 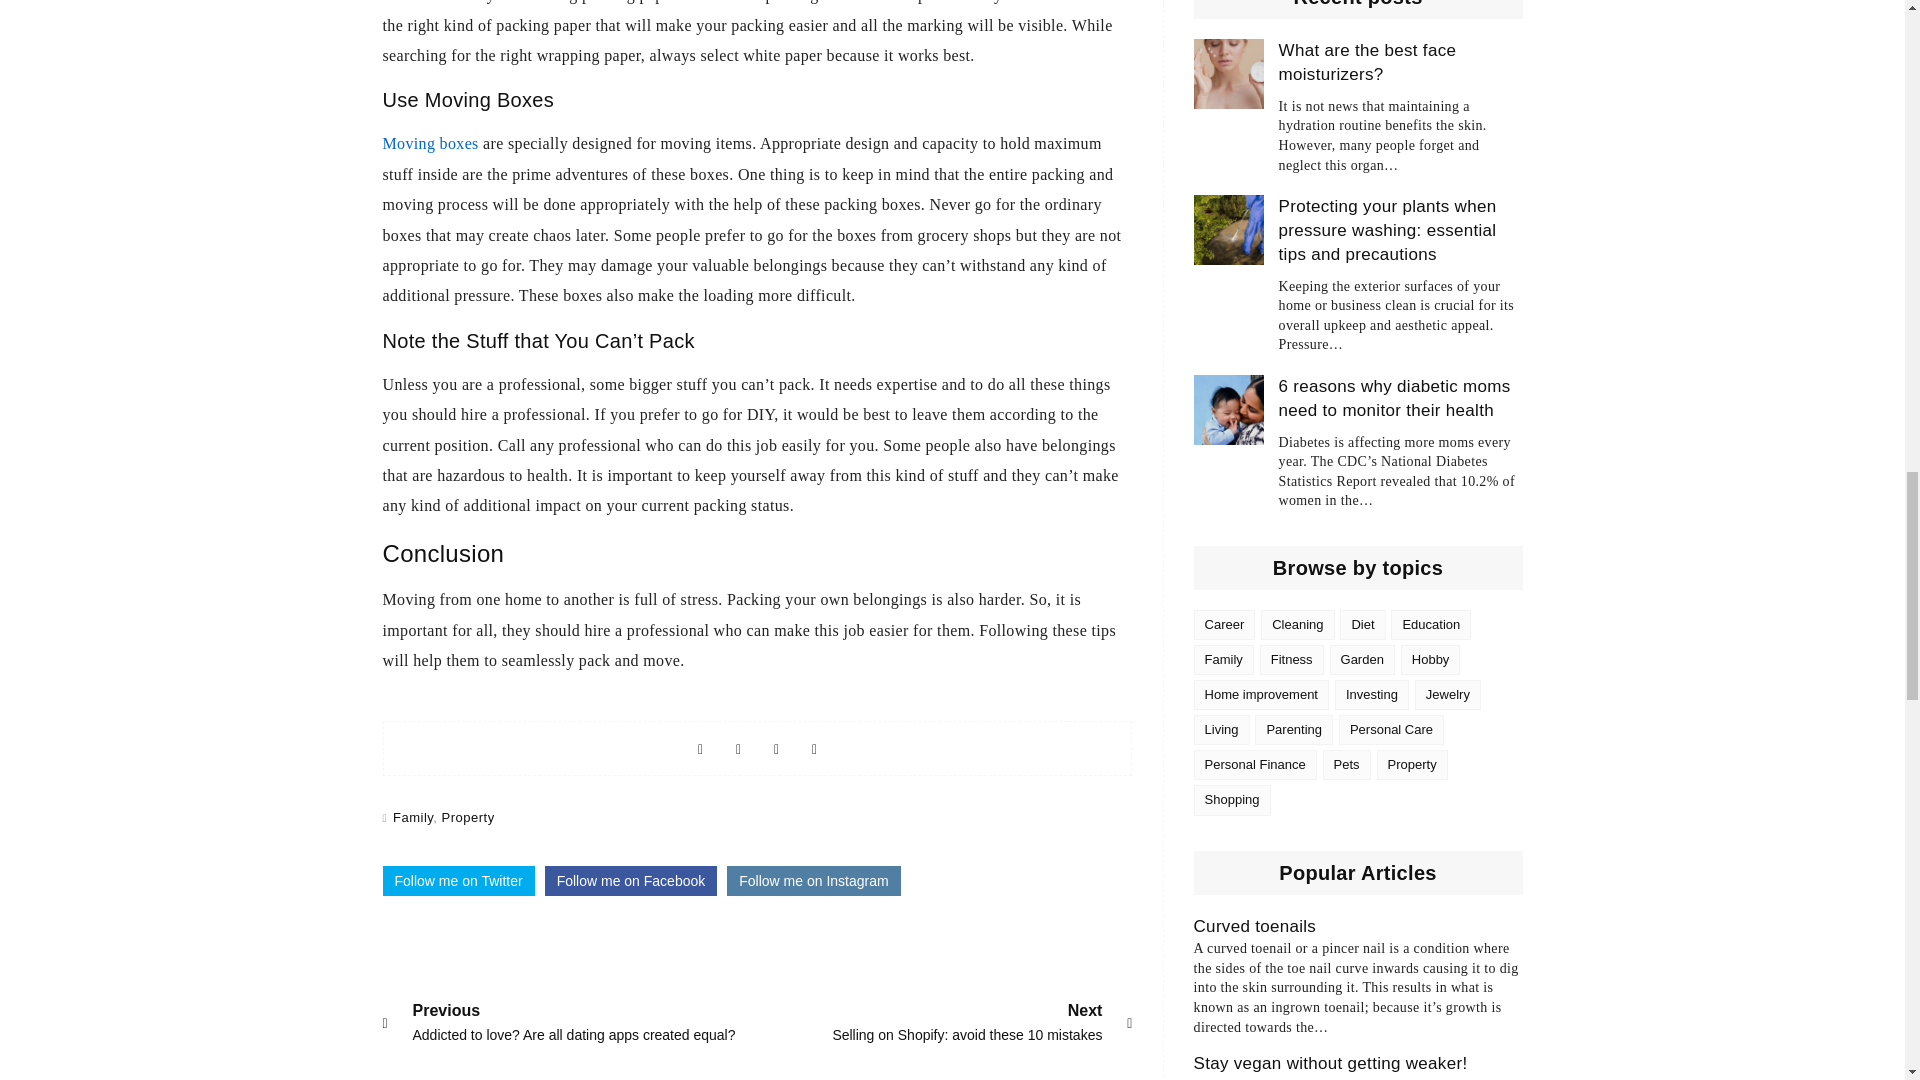 What do you see at coordinates (468, 818) in the screenshot?
I see `Property` at bounding box center [468, 818].